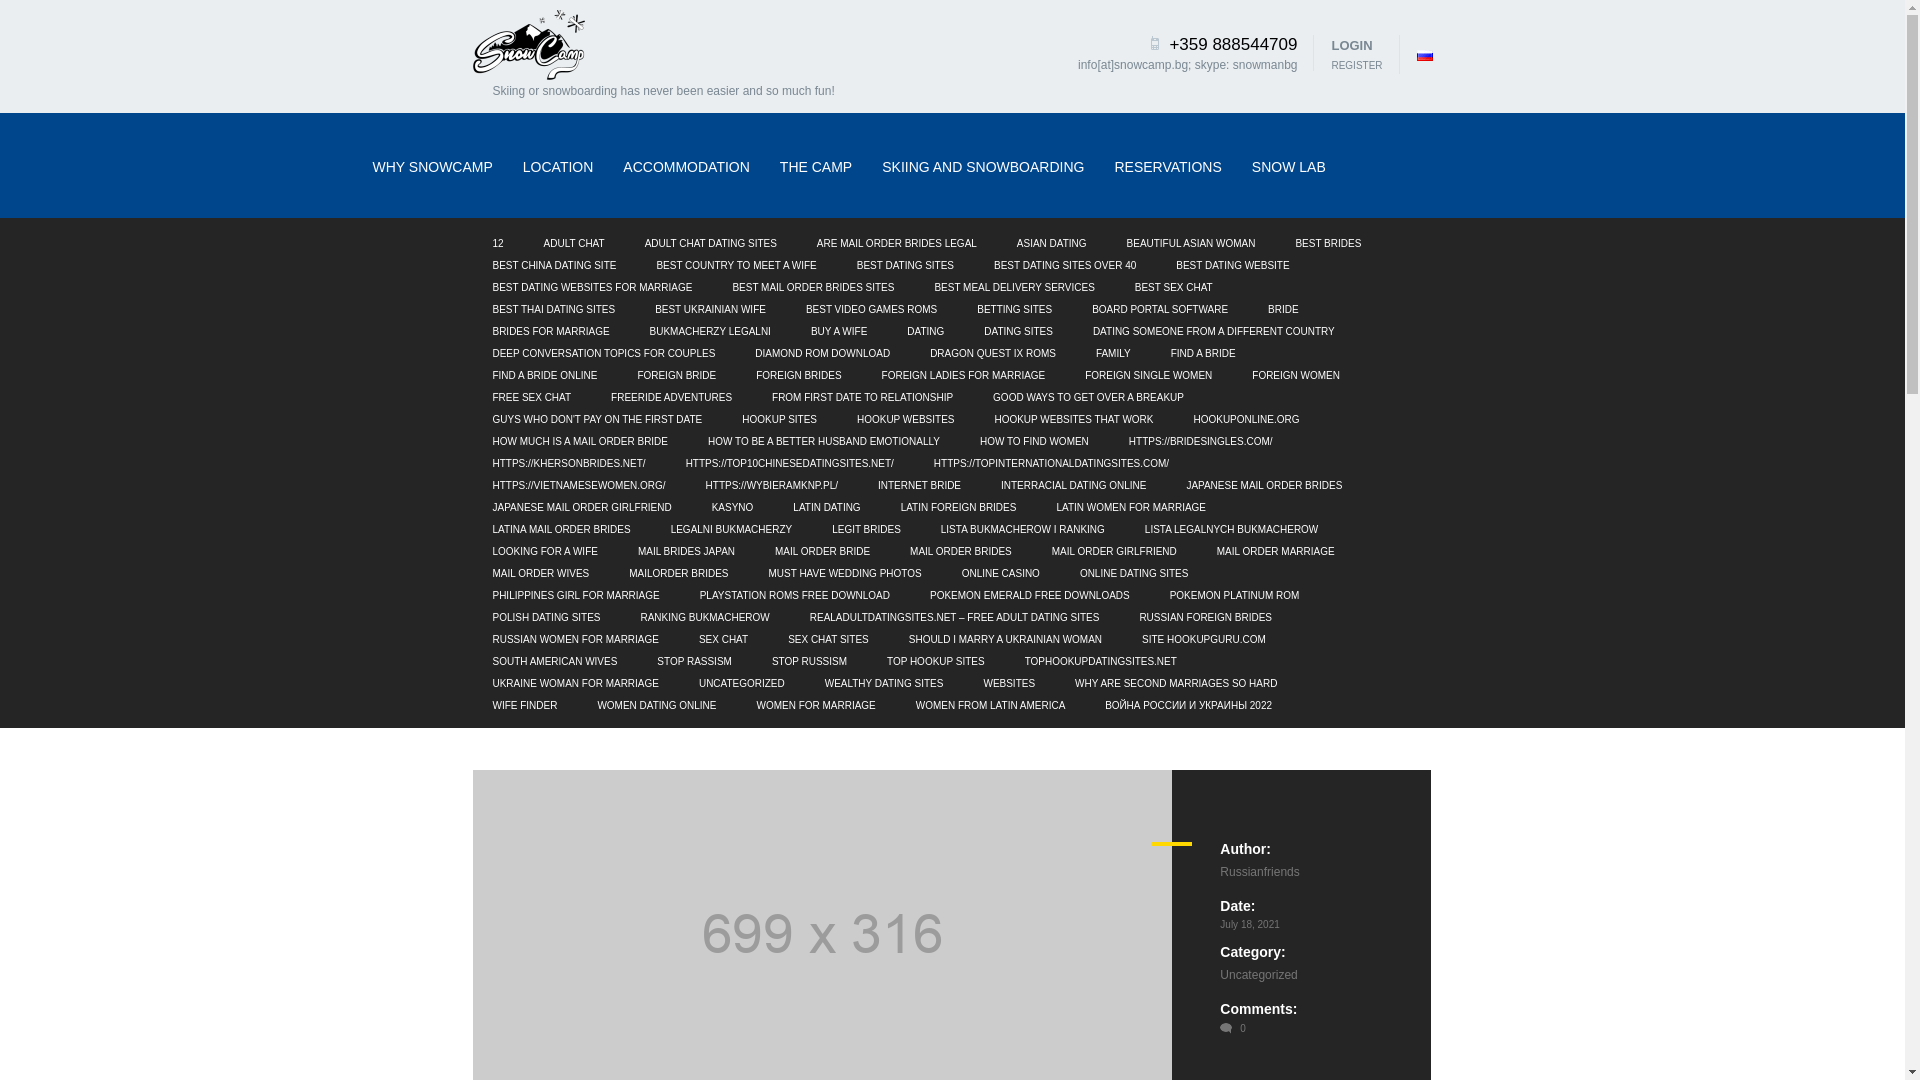 This screenshot has width=1920, height=1080. Describe the element at coordinates (711, 244) in the screenshot. I see `ADULT CHAT DATING SITES` at that location.